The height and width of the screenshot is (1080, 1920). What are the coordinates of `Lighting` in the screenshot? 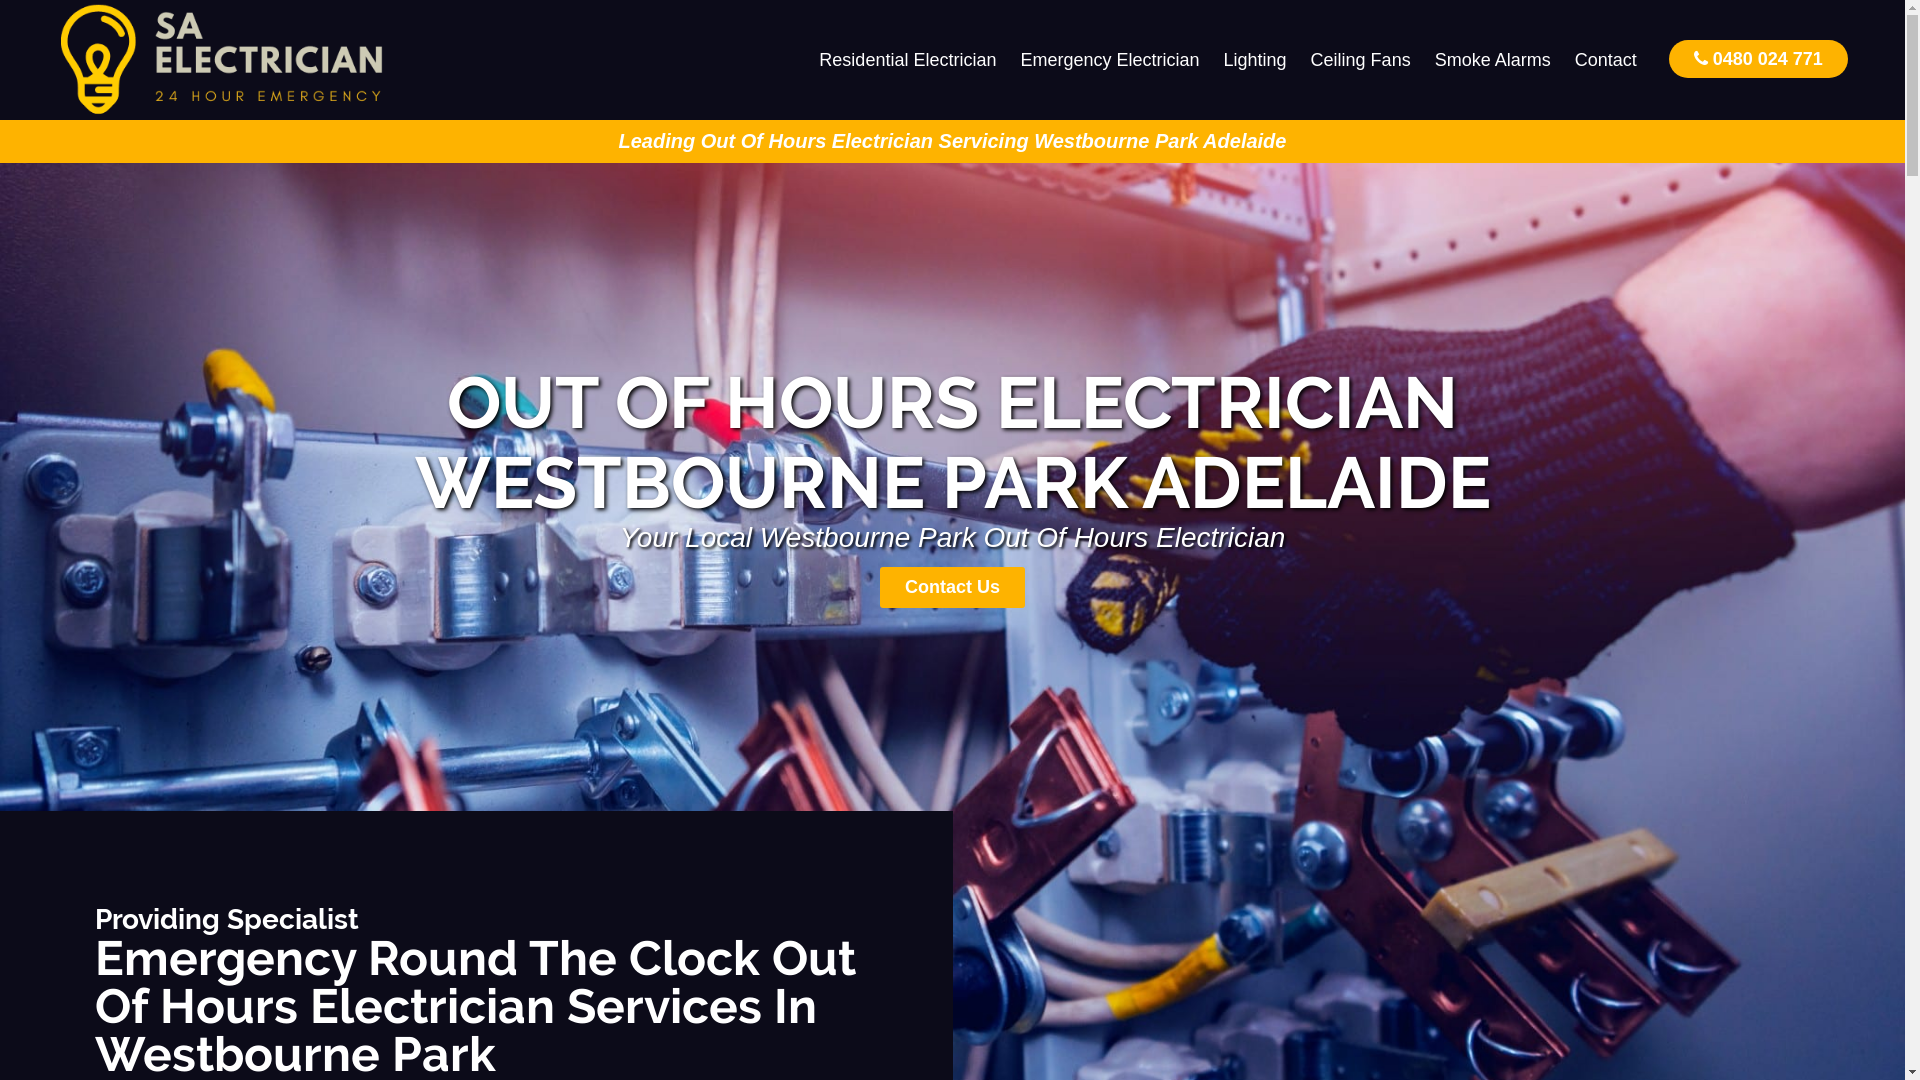 It's located at (1256, 60).